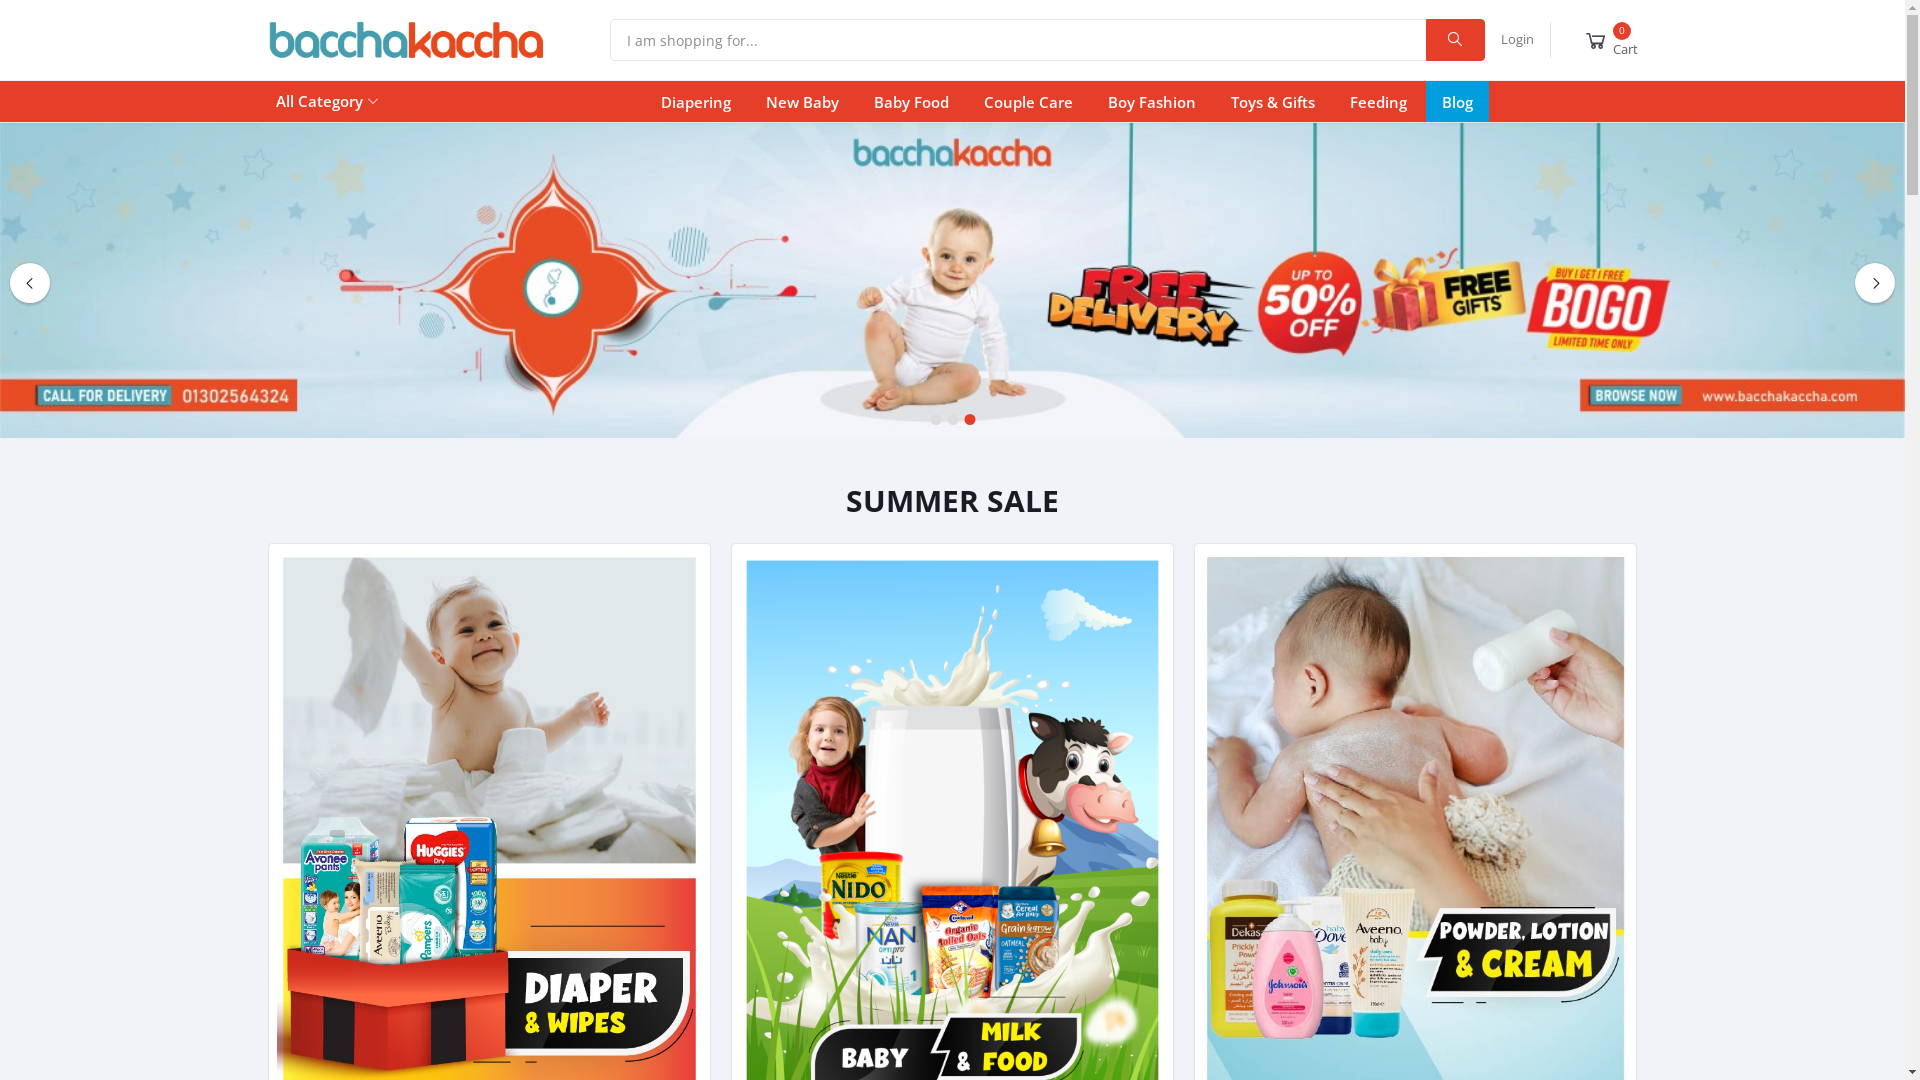  Describe the element at coordinates (911, 102) in the screenshot. I see `Baby Food` at that location.